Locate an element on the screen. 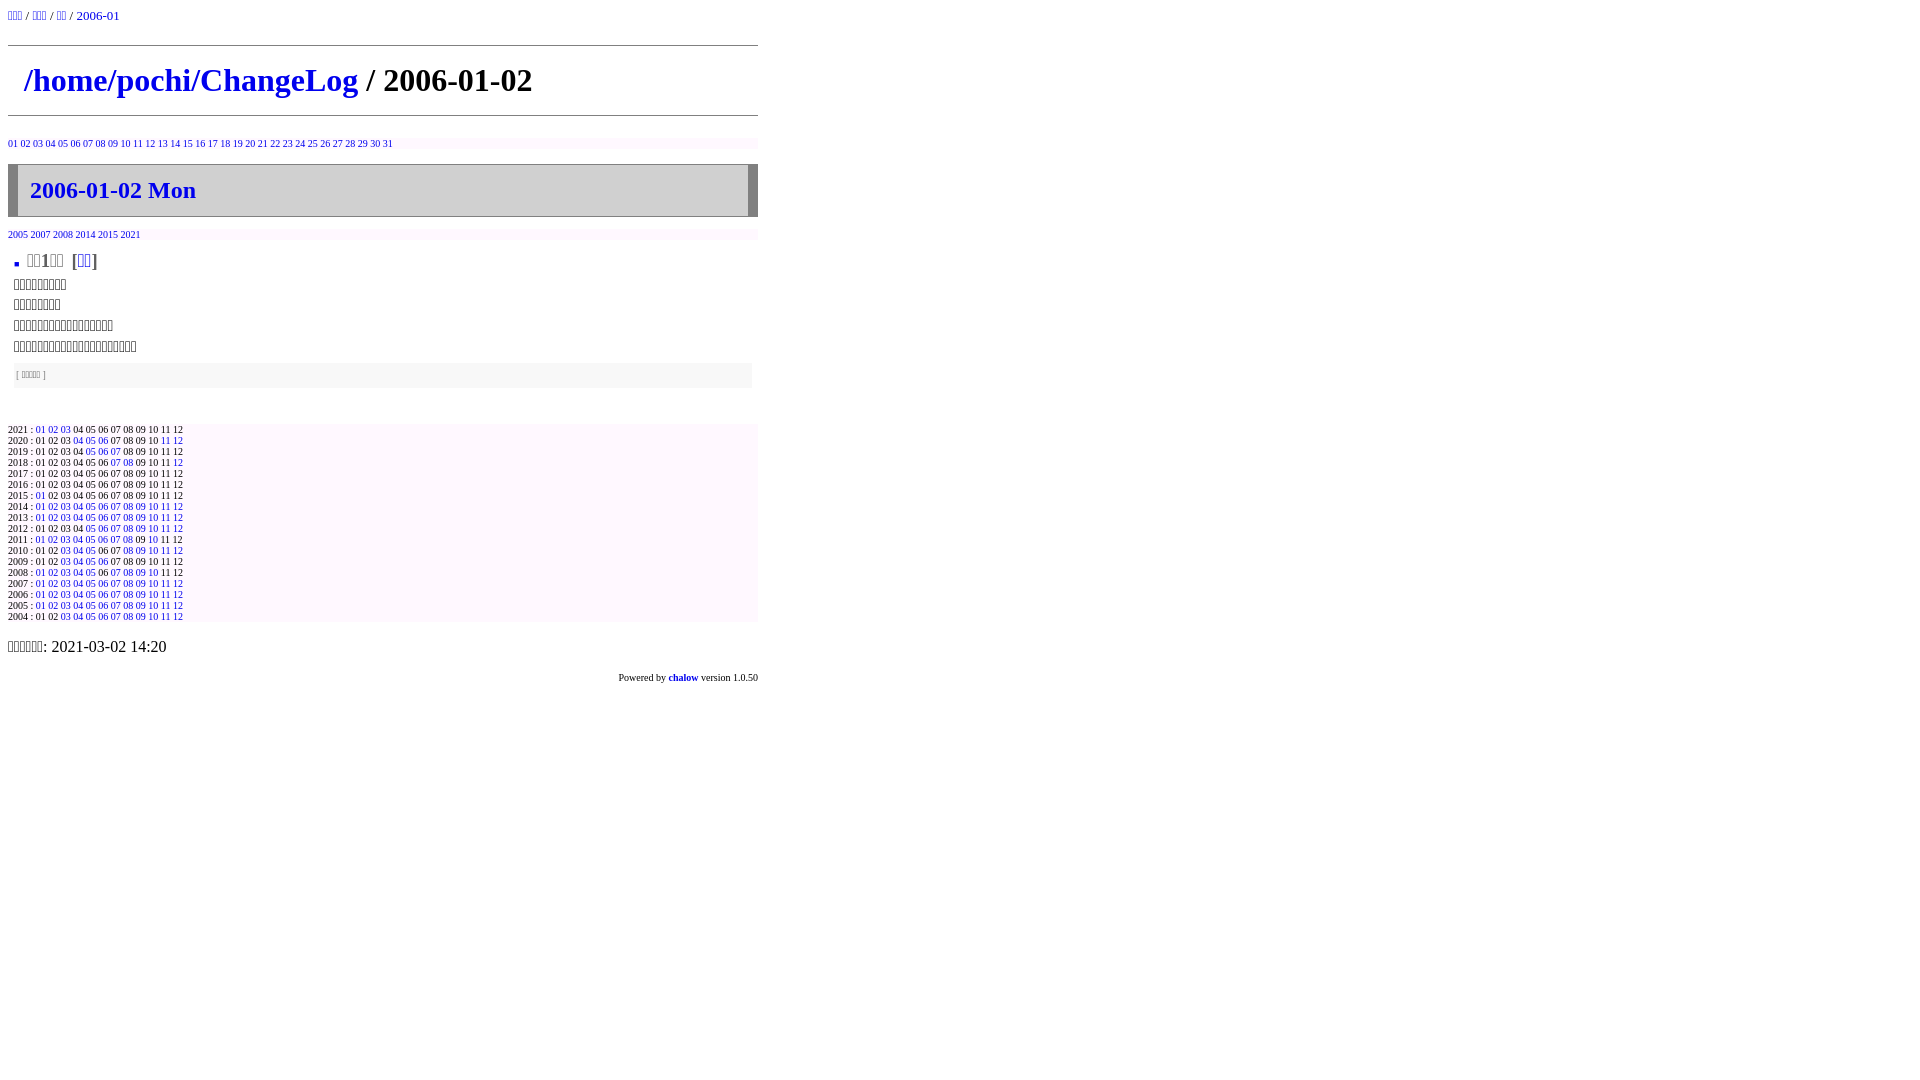 Image resolution: width=1920 pixels, height=1080 pixels. 2008 is located at coordinates (63, 234).